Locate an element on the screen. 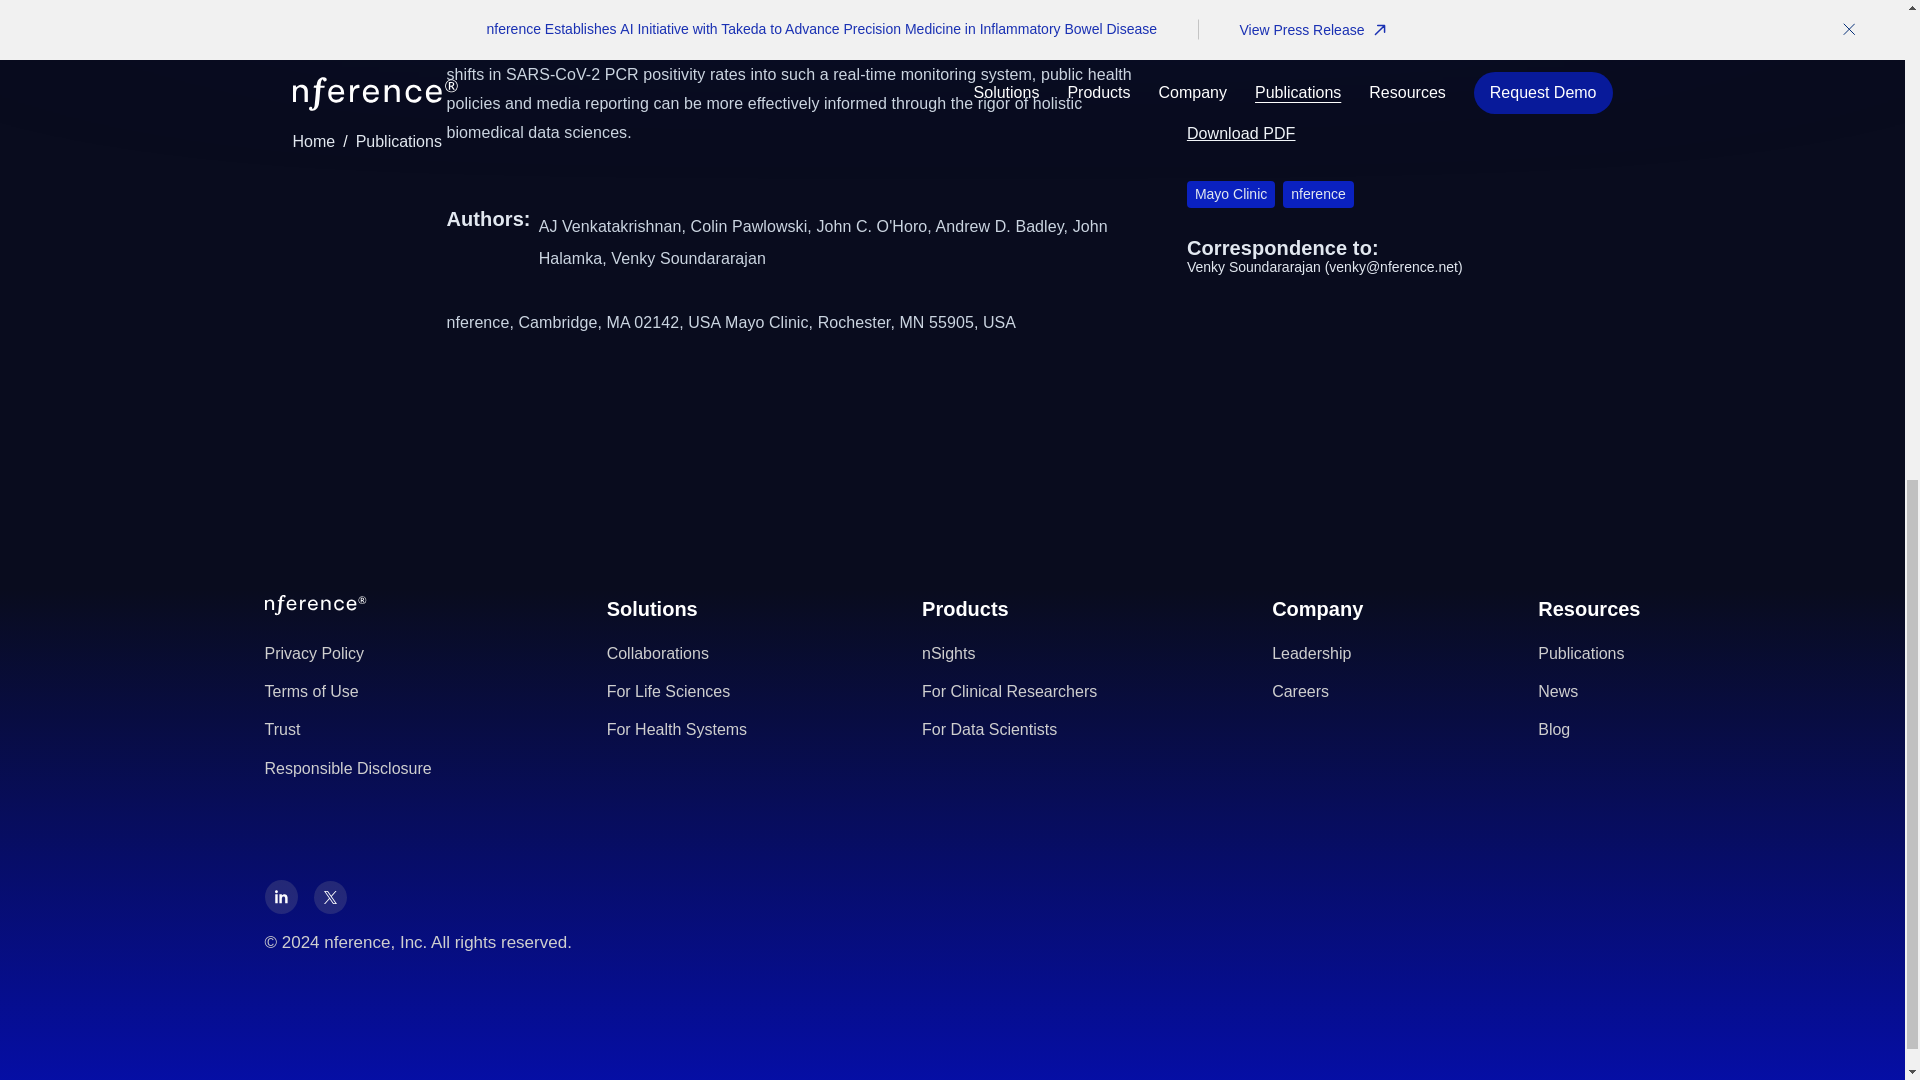 The height and width of the screenshot is (1080, 1920). Publications is located at coordinates (1588, 654).